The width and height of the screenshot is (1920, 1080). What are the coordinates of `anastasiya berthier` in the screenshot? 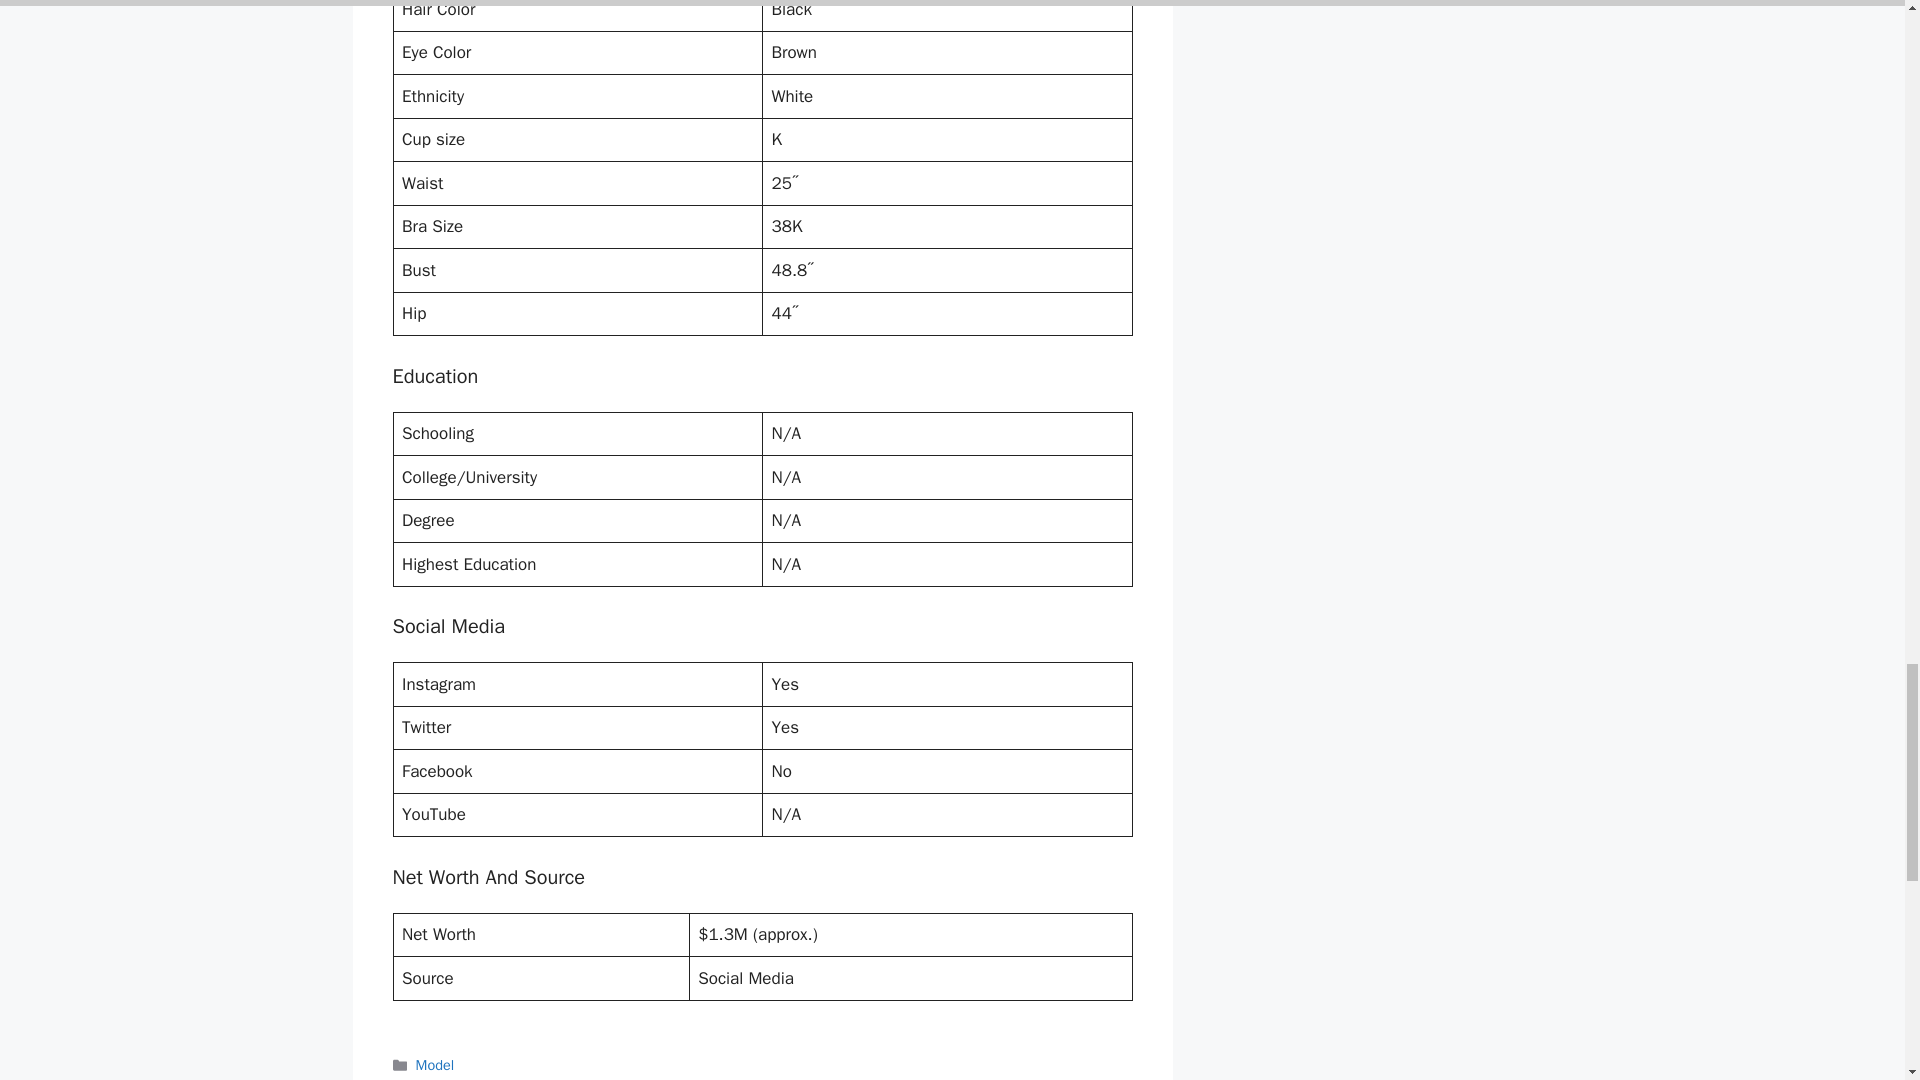 It's located at (476, 1078).